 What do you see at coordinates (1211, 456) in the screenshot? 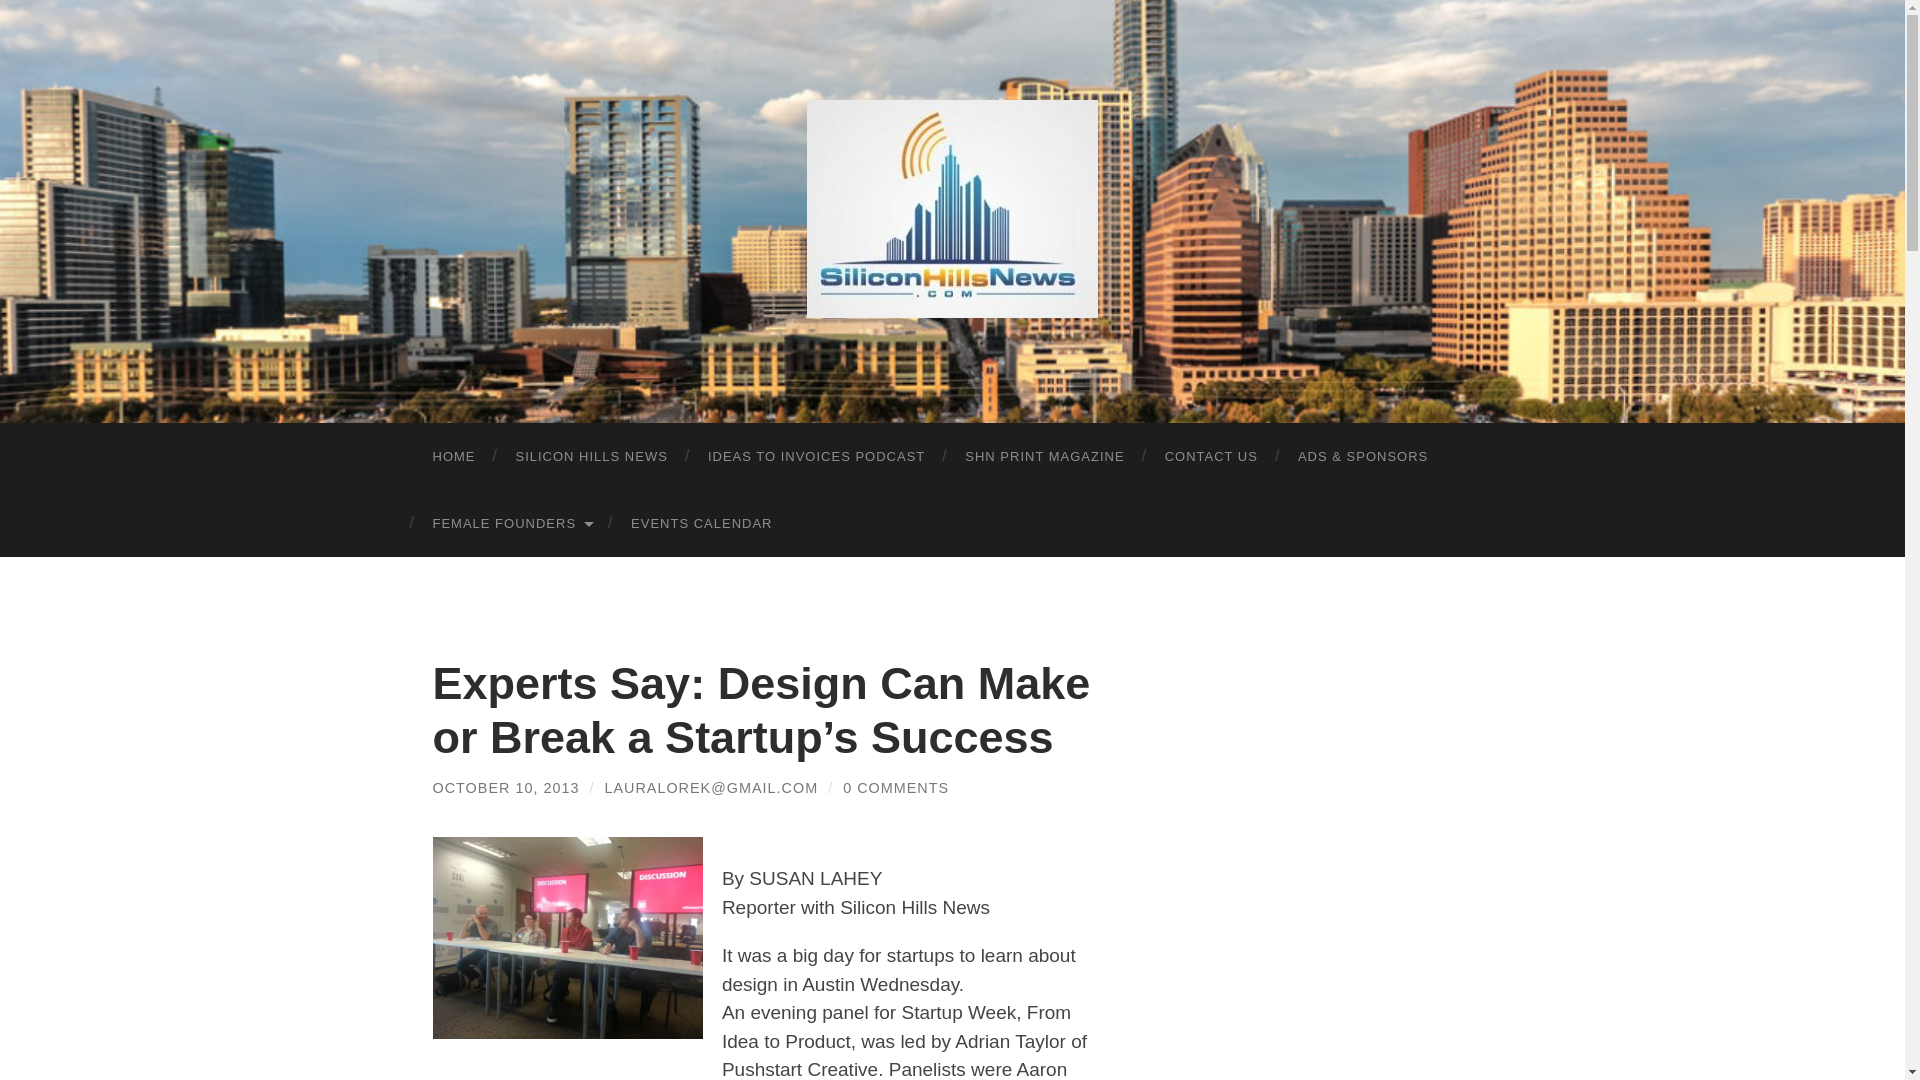
I see `CONTACT US` at bounding box center [1211, 456].